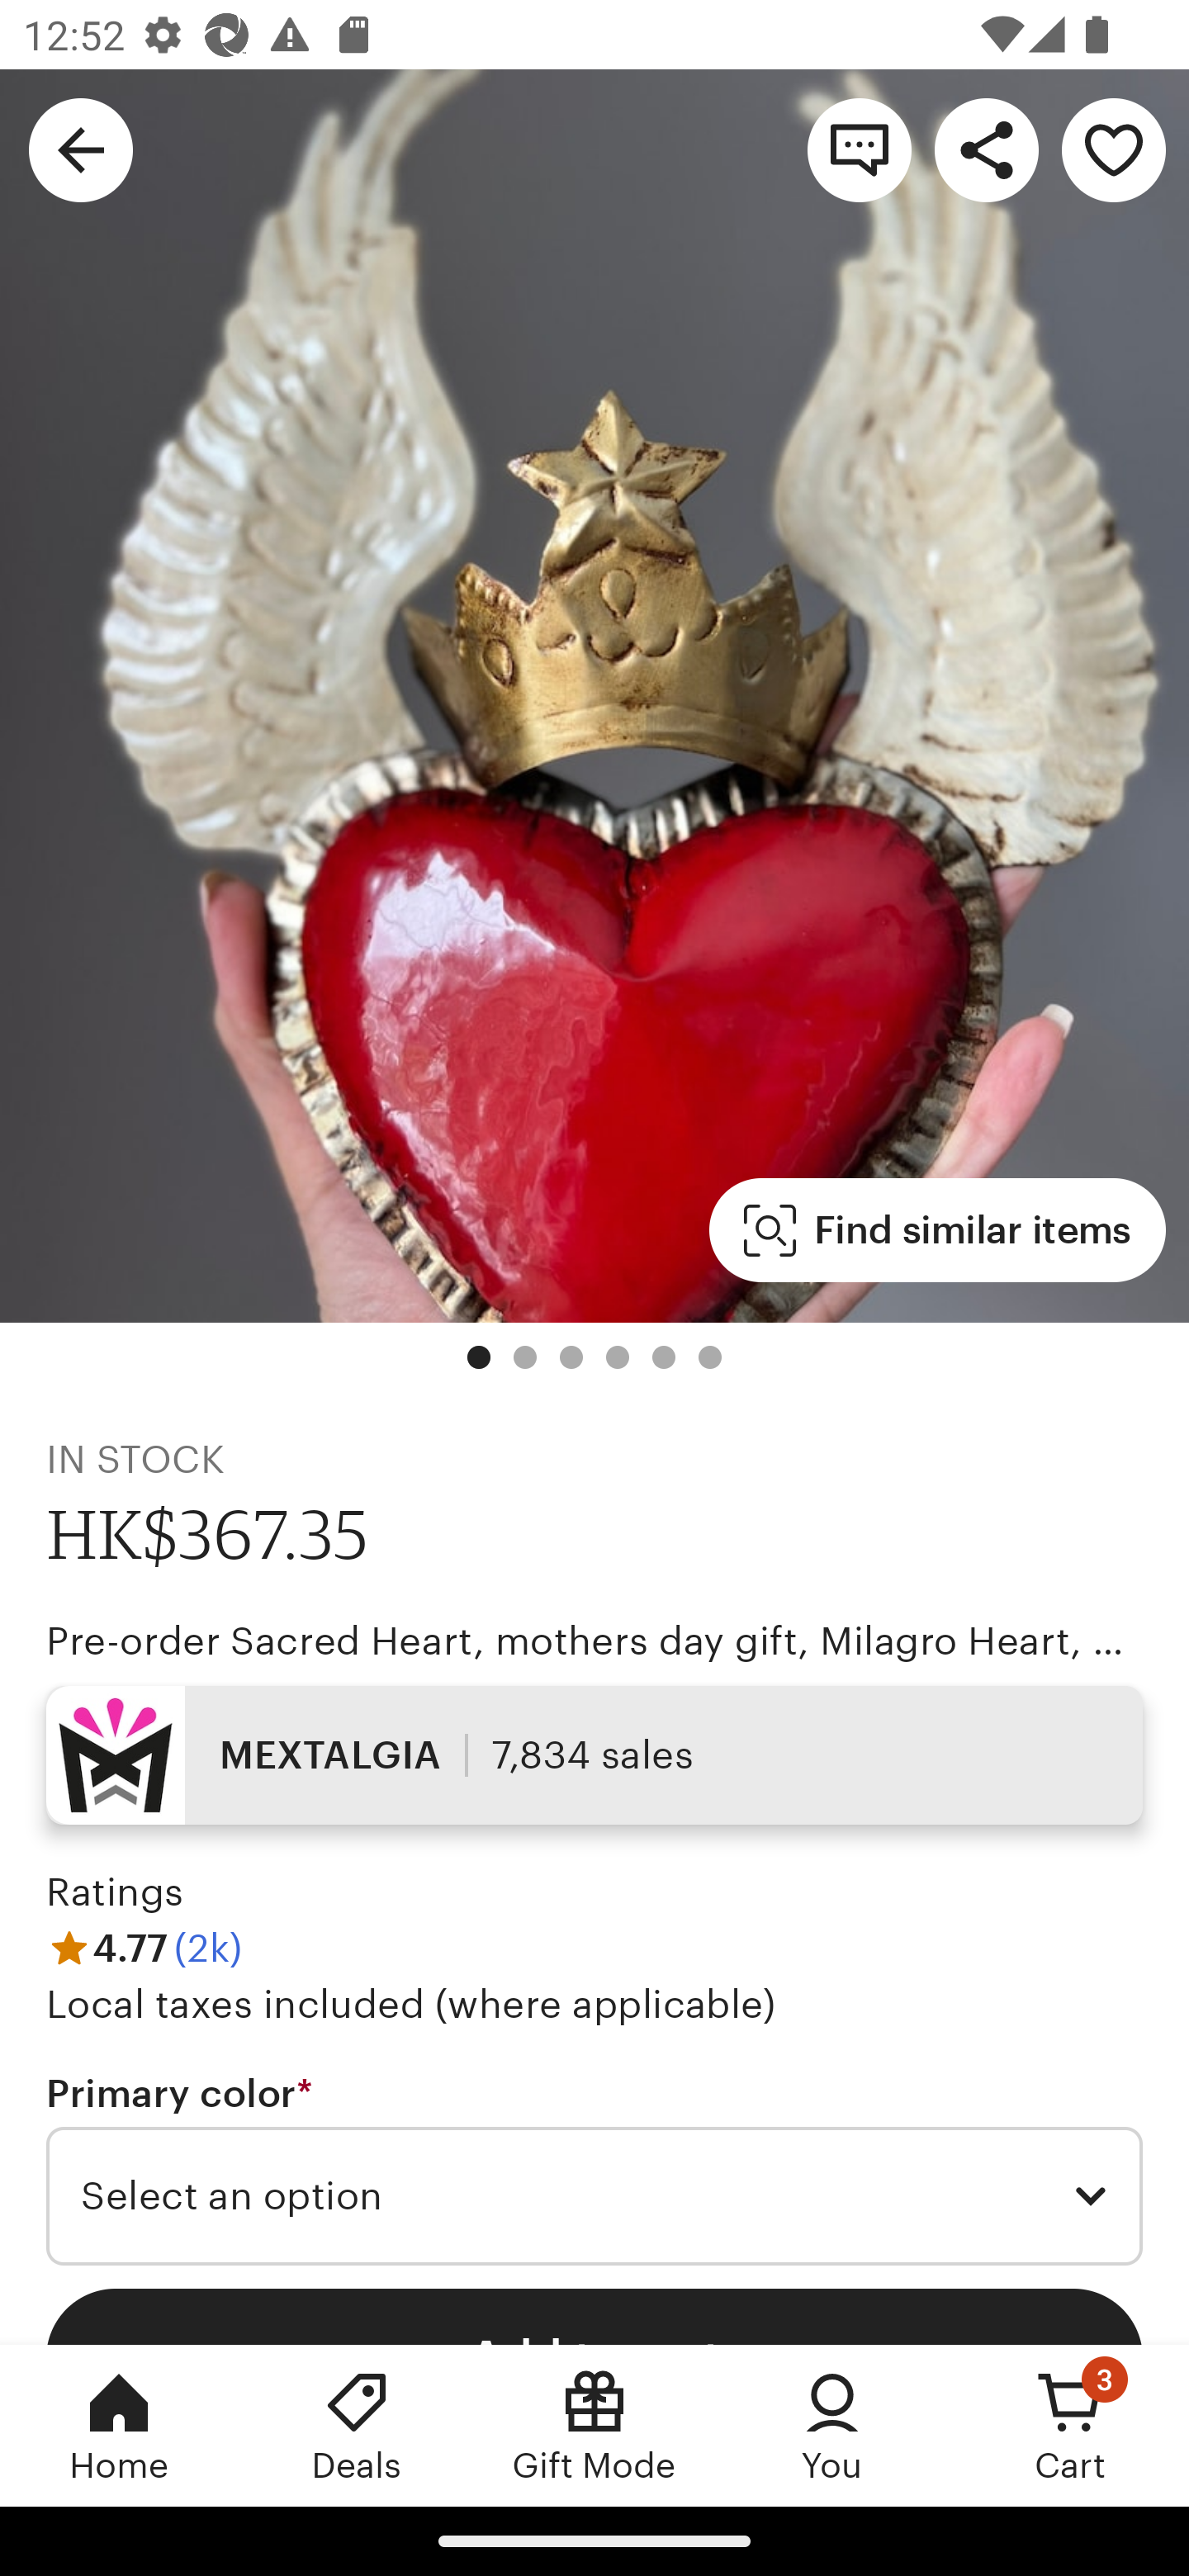 The image size is (1189, 2576). What do you see at coordinates (1070, 2425) in the screenshot?
I see `Cart, 3 new notifications Cart` at bounding box center [1070, 2425].